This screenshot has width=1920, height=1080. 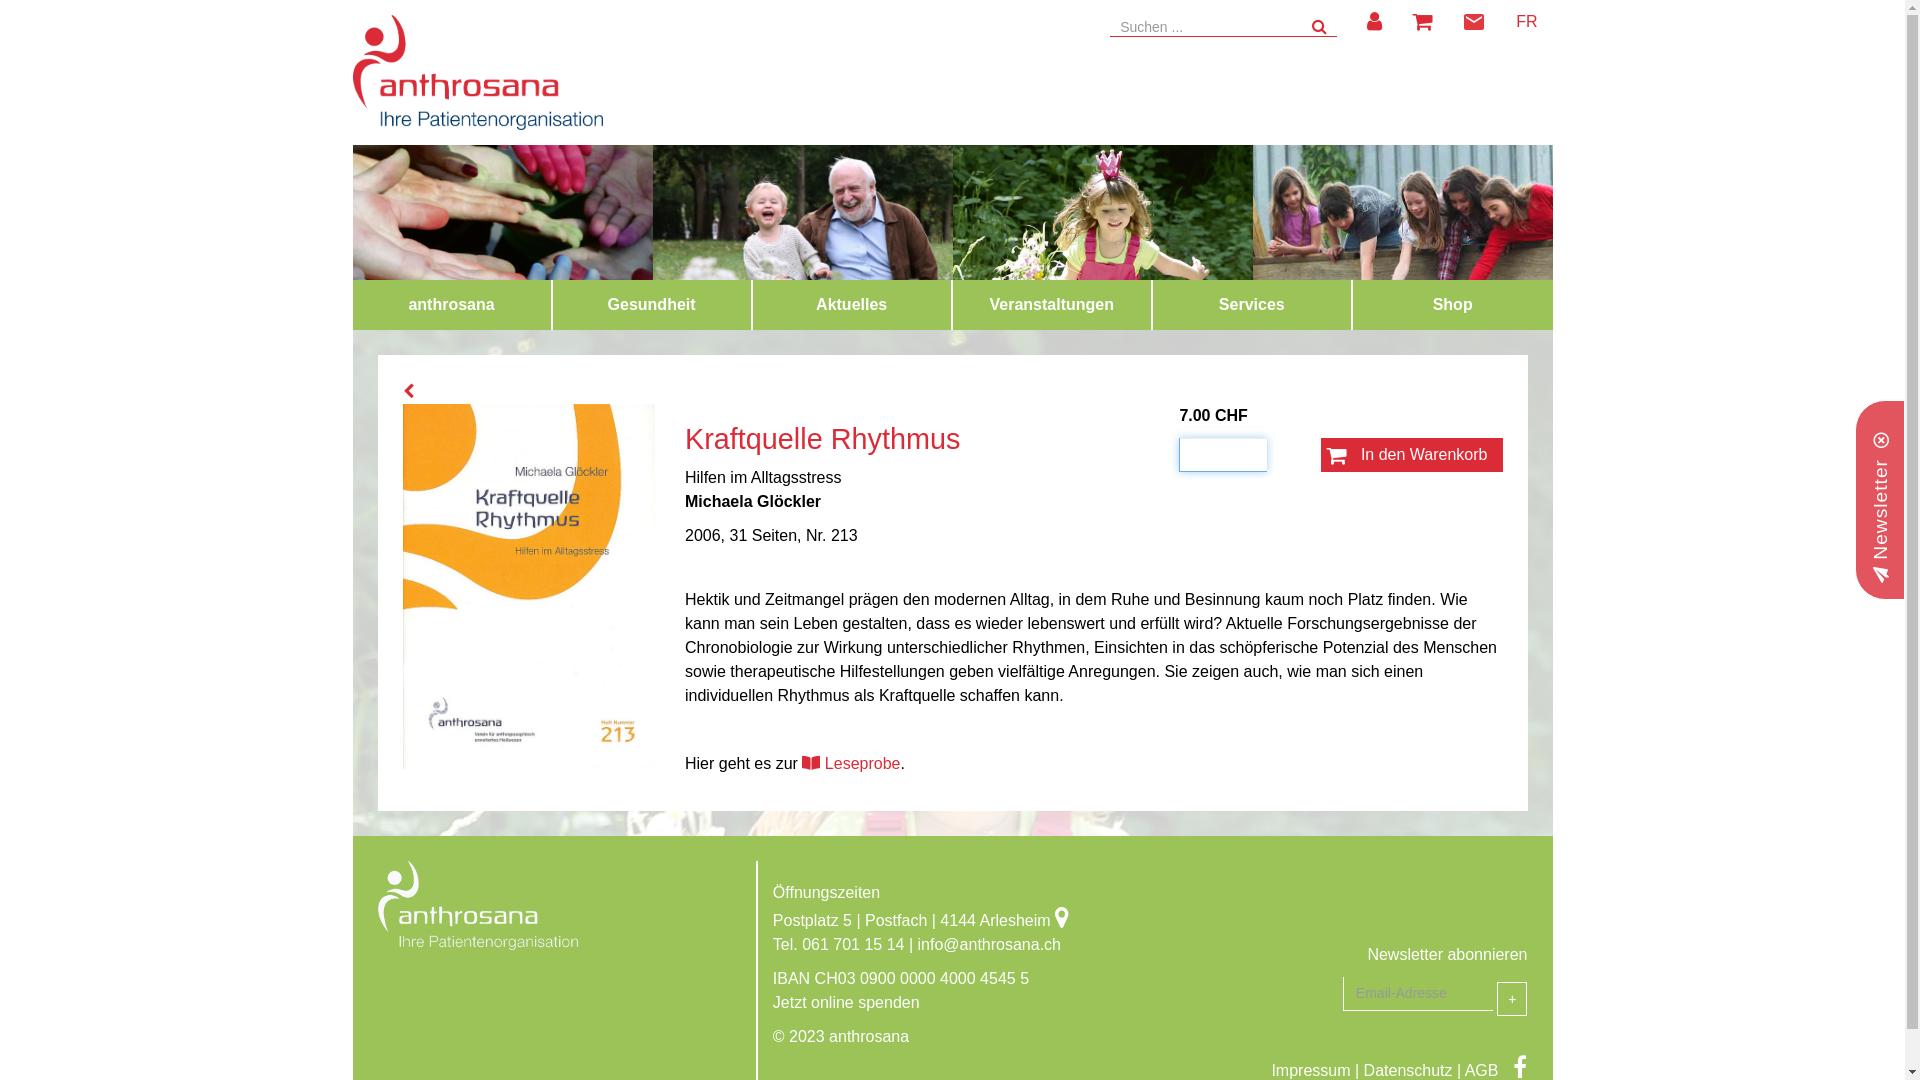 What do you see at coordinates (846, 1002) in the screenshot?
I see `Jetzt online spenden` at bounding box center [846, 1002].